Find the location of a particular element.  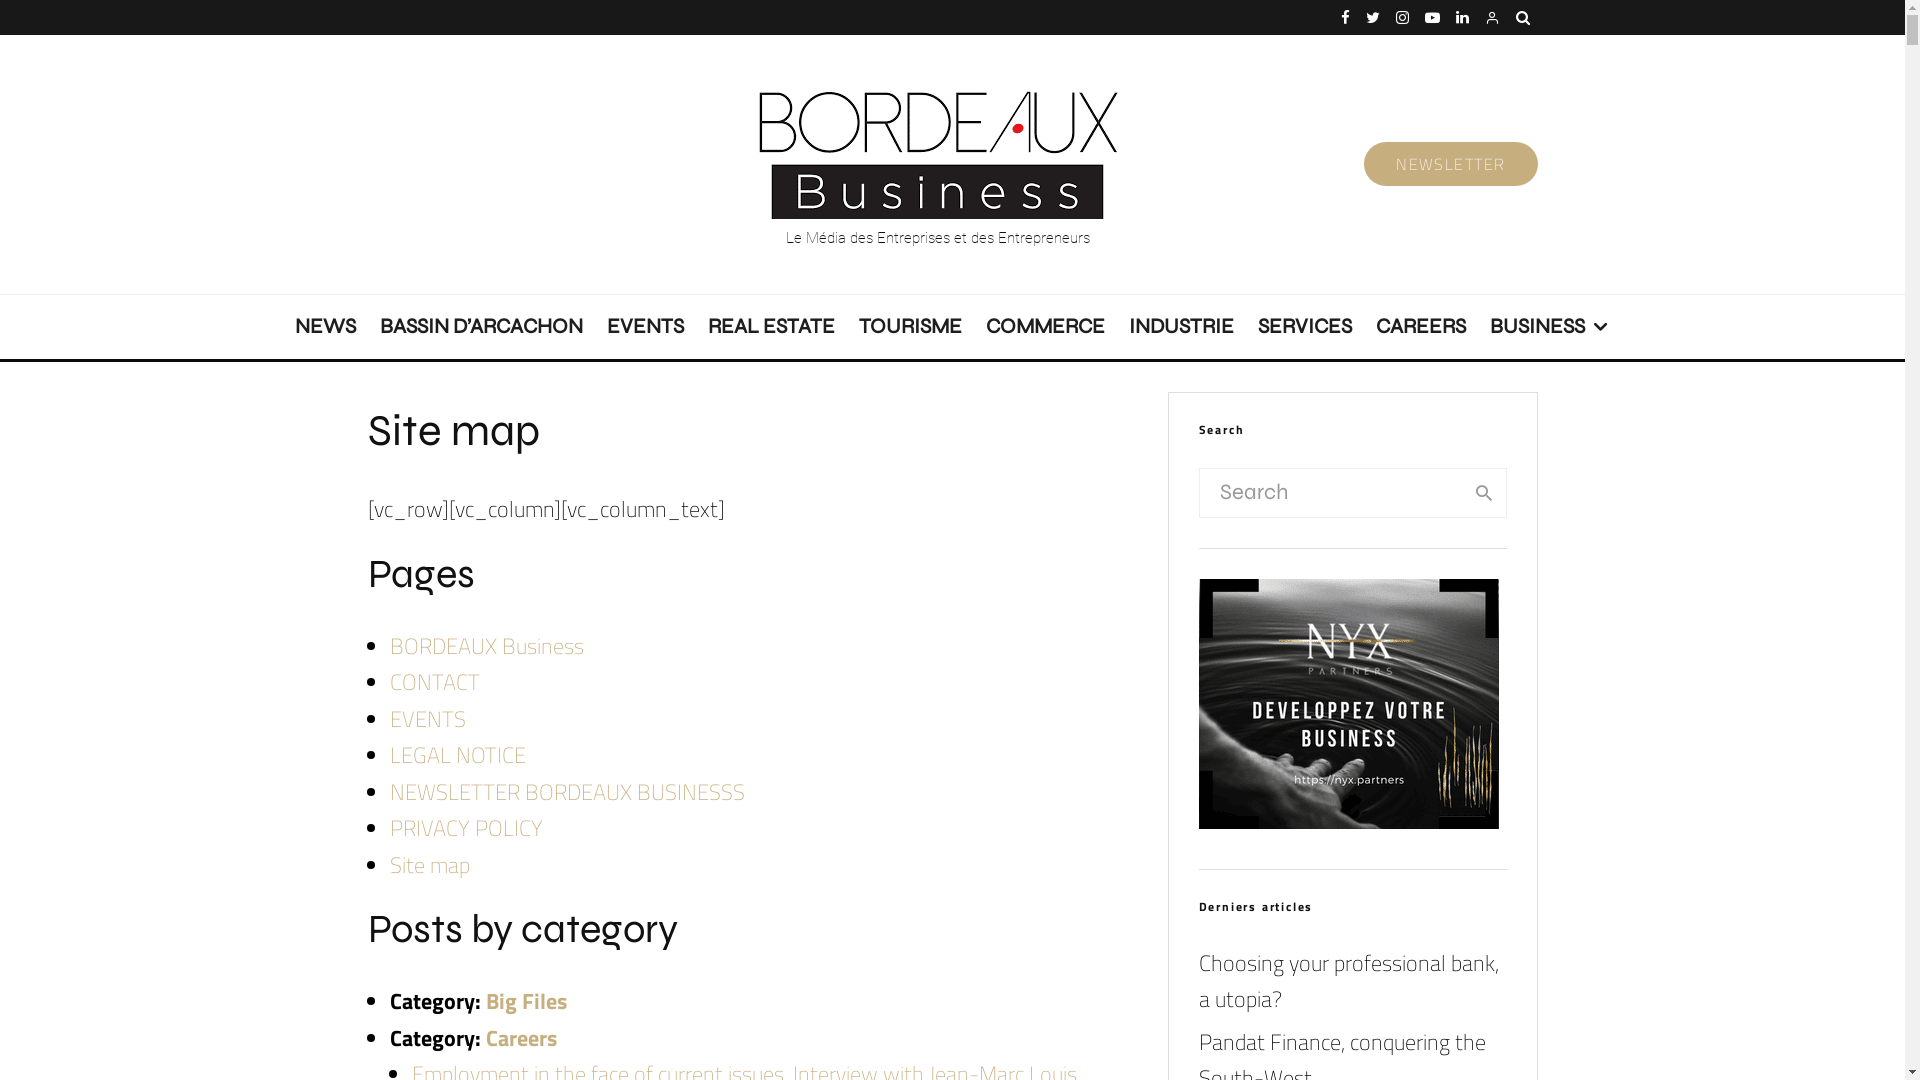

SERVICES is located at coordinates (1305, 326).